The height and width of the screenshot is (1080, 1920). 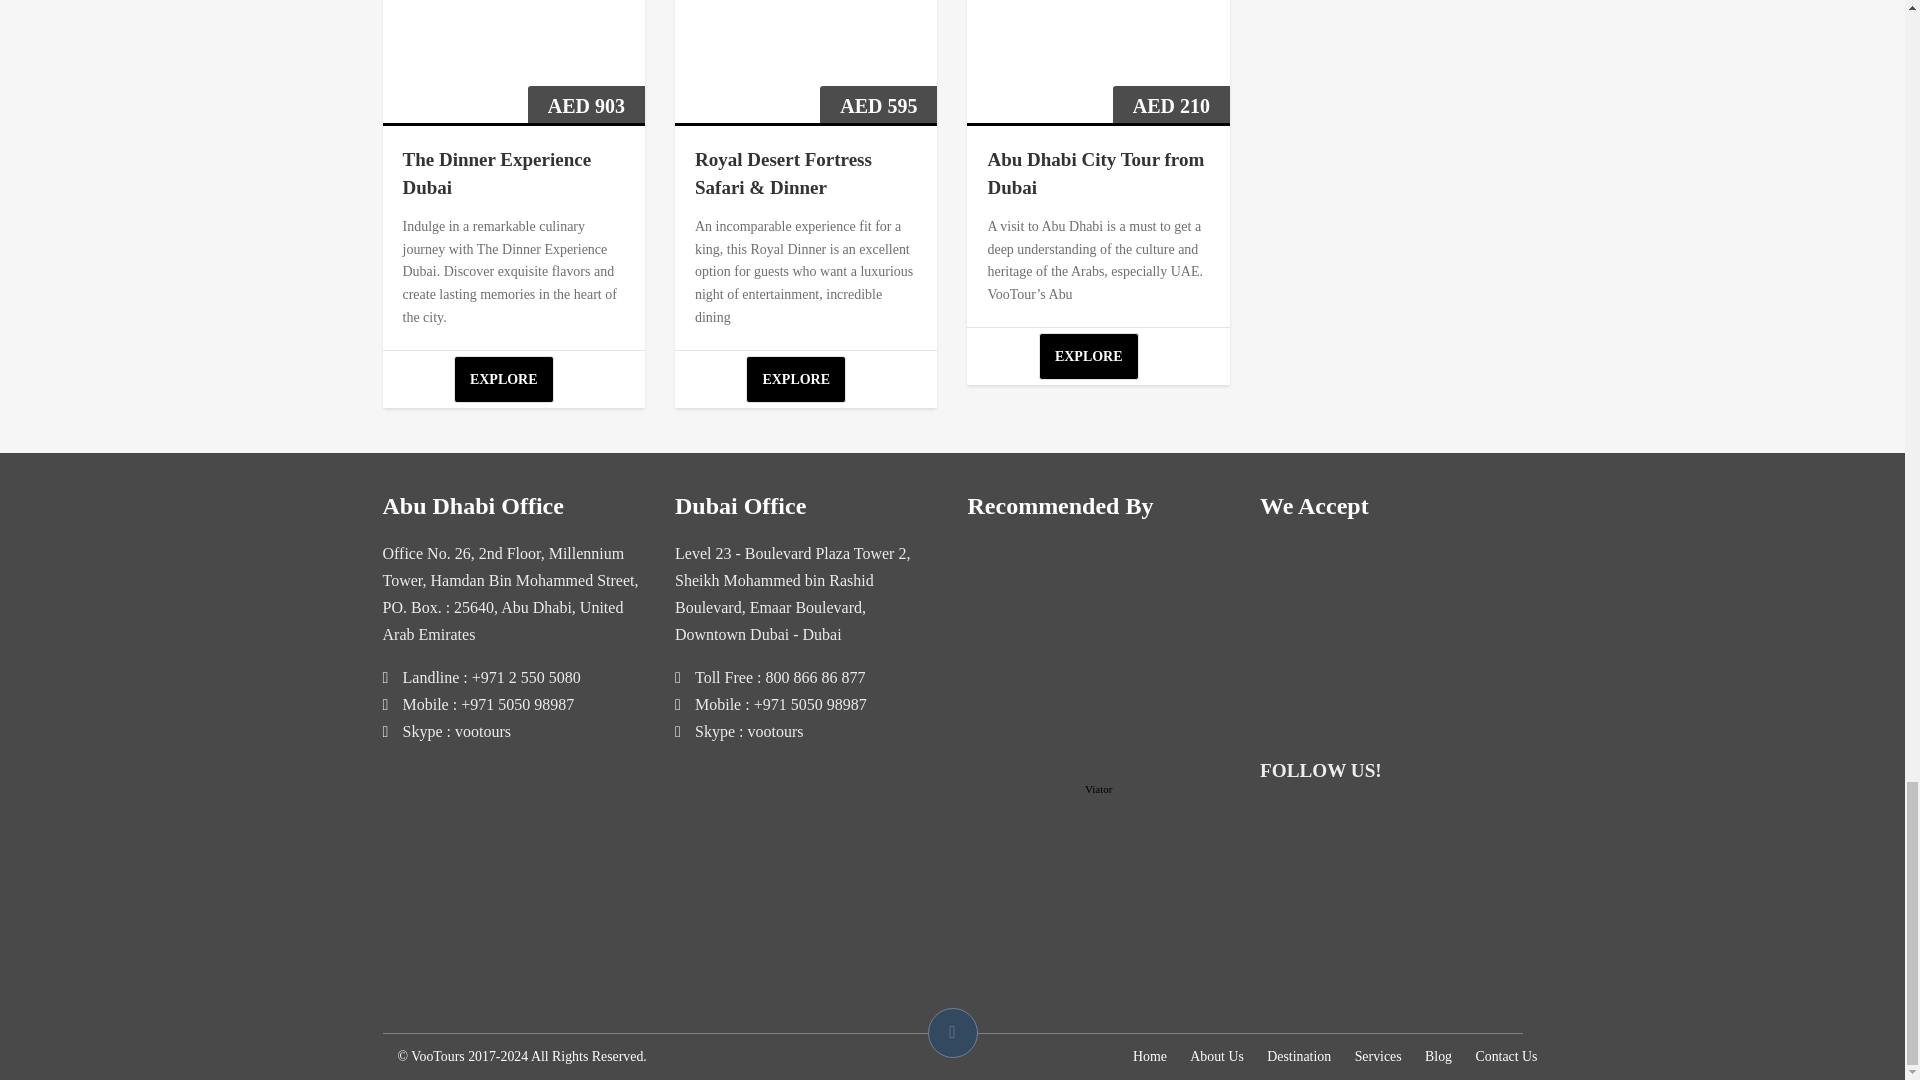 I want to click on Explore, so click(x=796, y=379).